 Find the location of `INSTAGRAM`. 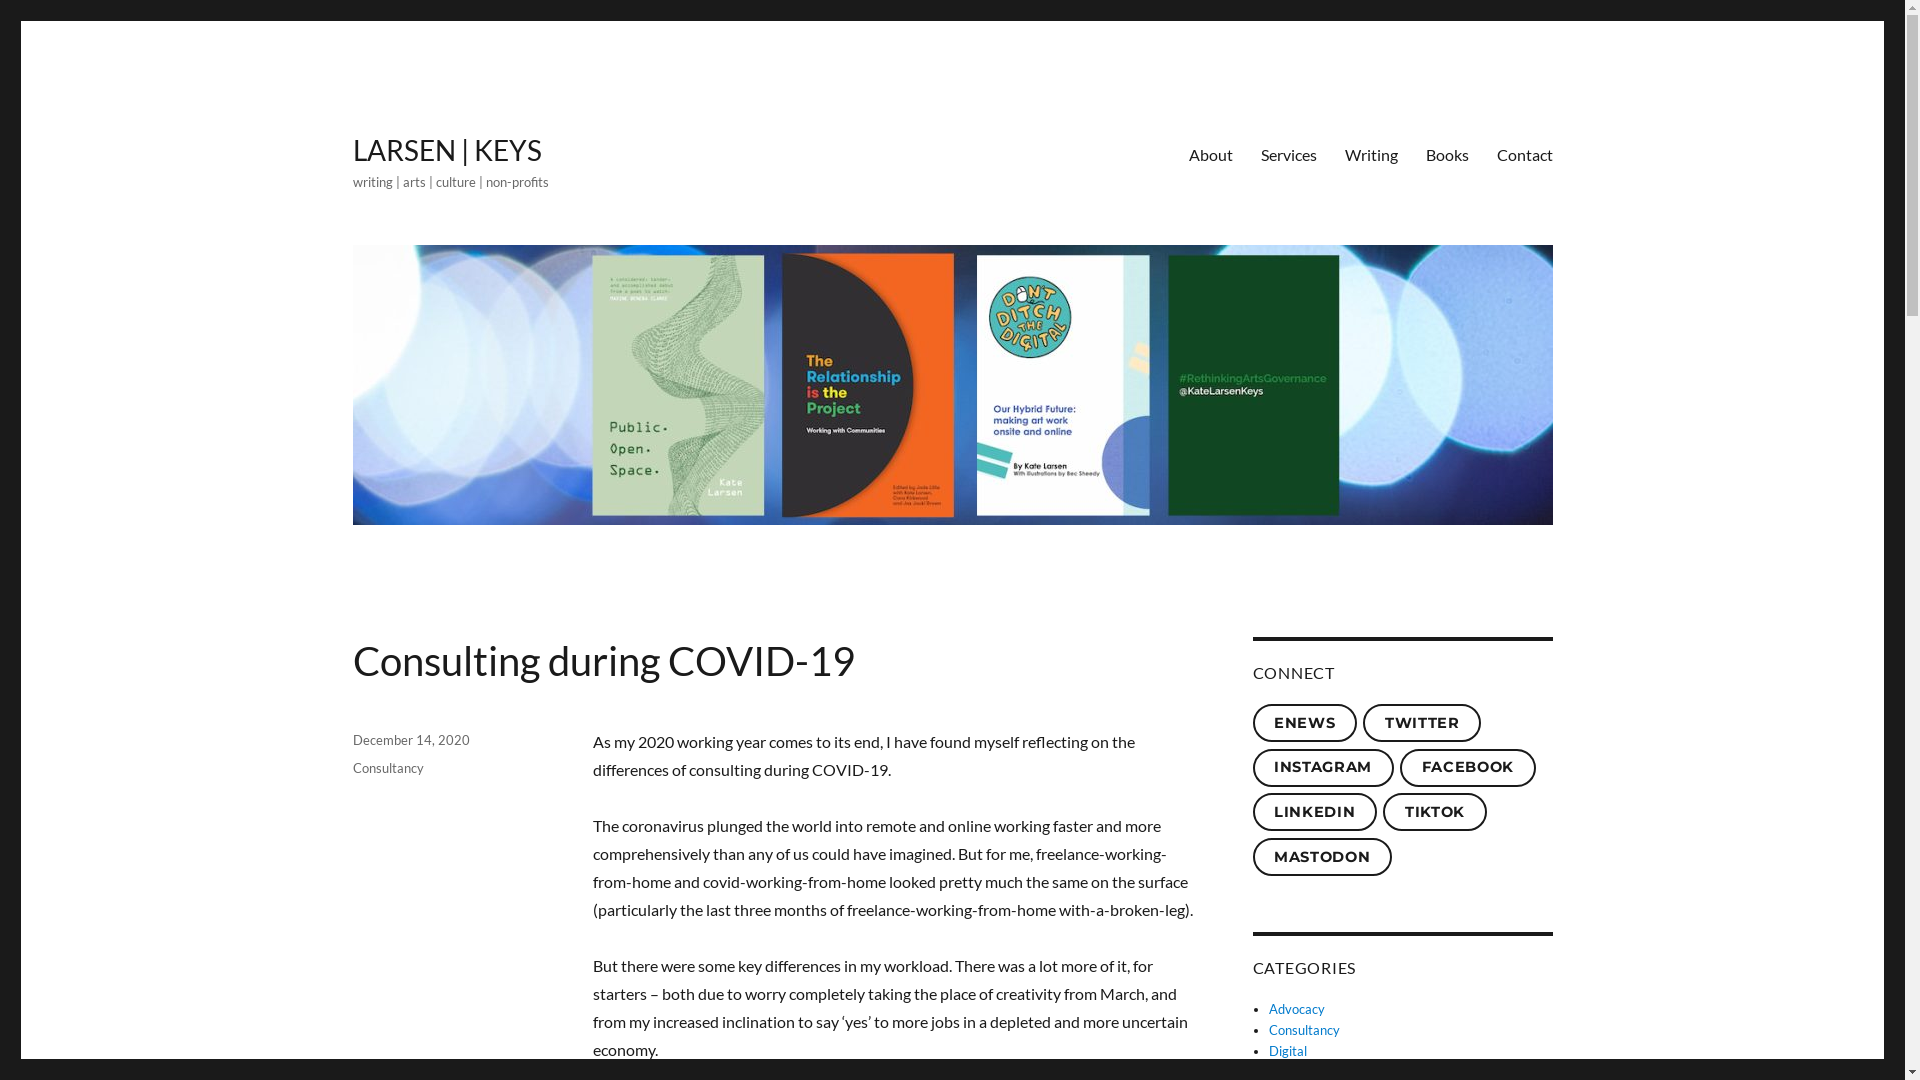

INSTAGRAM is located at coordinates (1322, 768).